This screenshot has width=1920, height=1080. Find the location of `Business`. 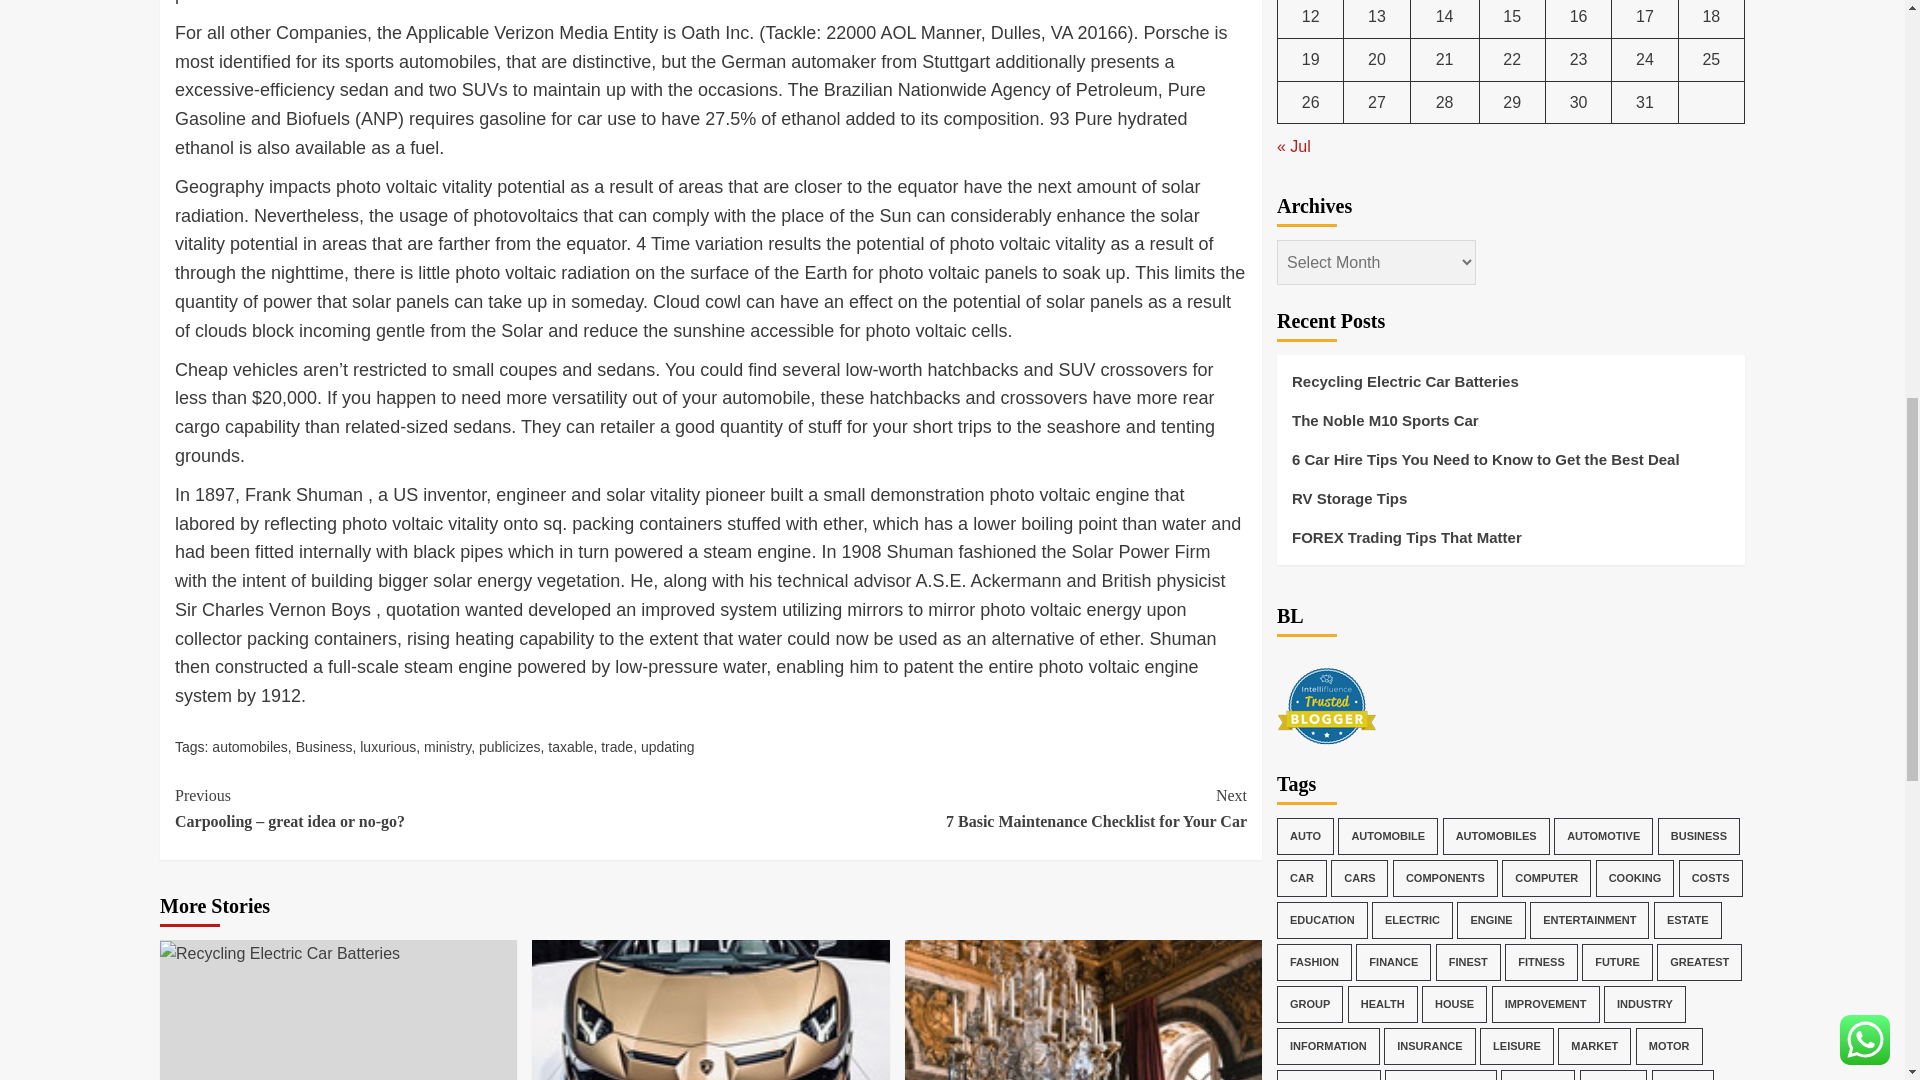

Business is located at coordinates (324, 746).